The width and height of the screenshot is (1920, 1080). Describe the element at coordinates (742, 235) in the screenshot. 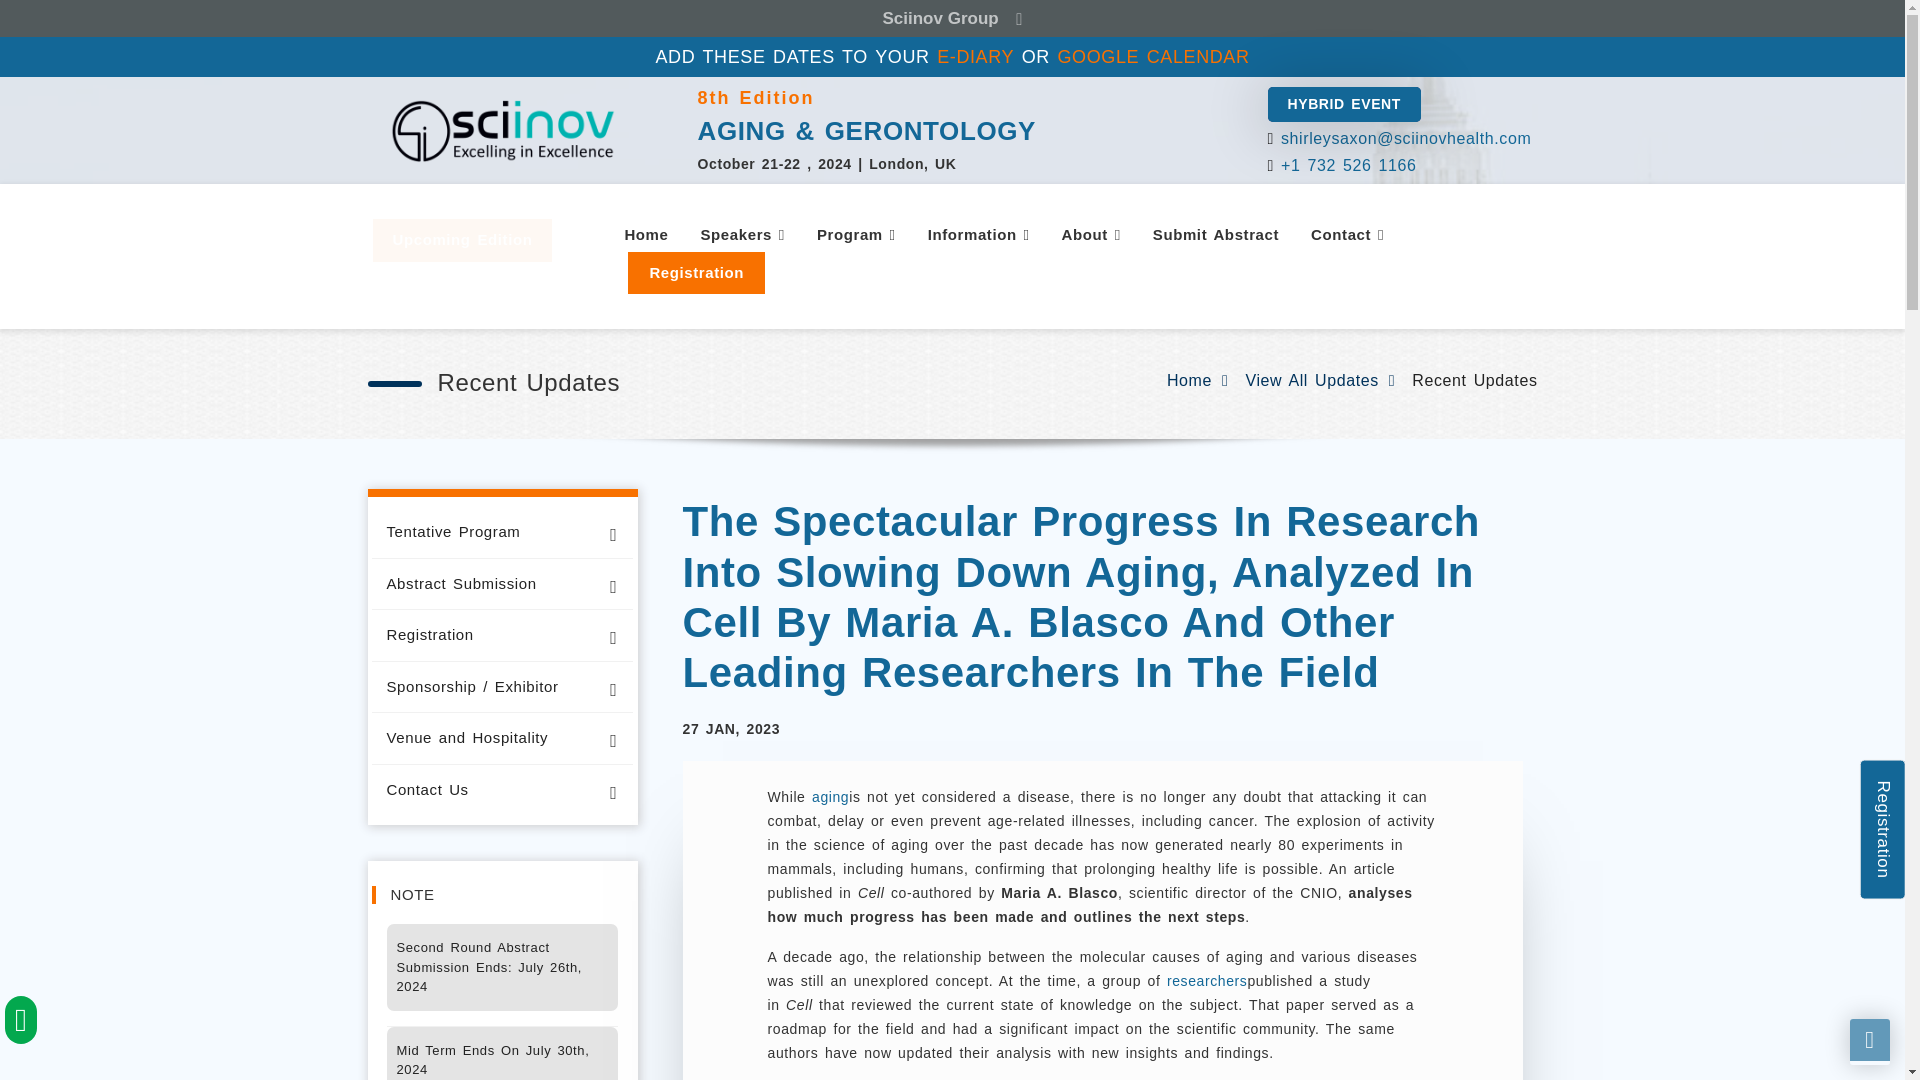

I see `Speakers` at that location.